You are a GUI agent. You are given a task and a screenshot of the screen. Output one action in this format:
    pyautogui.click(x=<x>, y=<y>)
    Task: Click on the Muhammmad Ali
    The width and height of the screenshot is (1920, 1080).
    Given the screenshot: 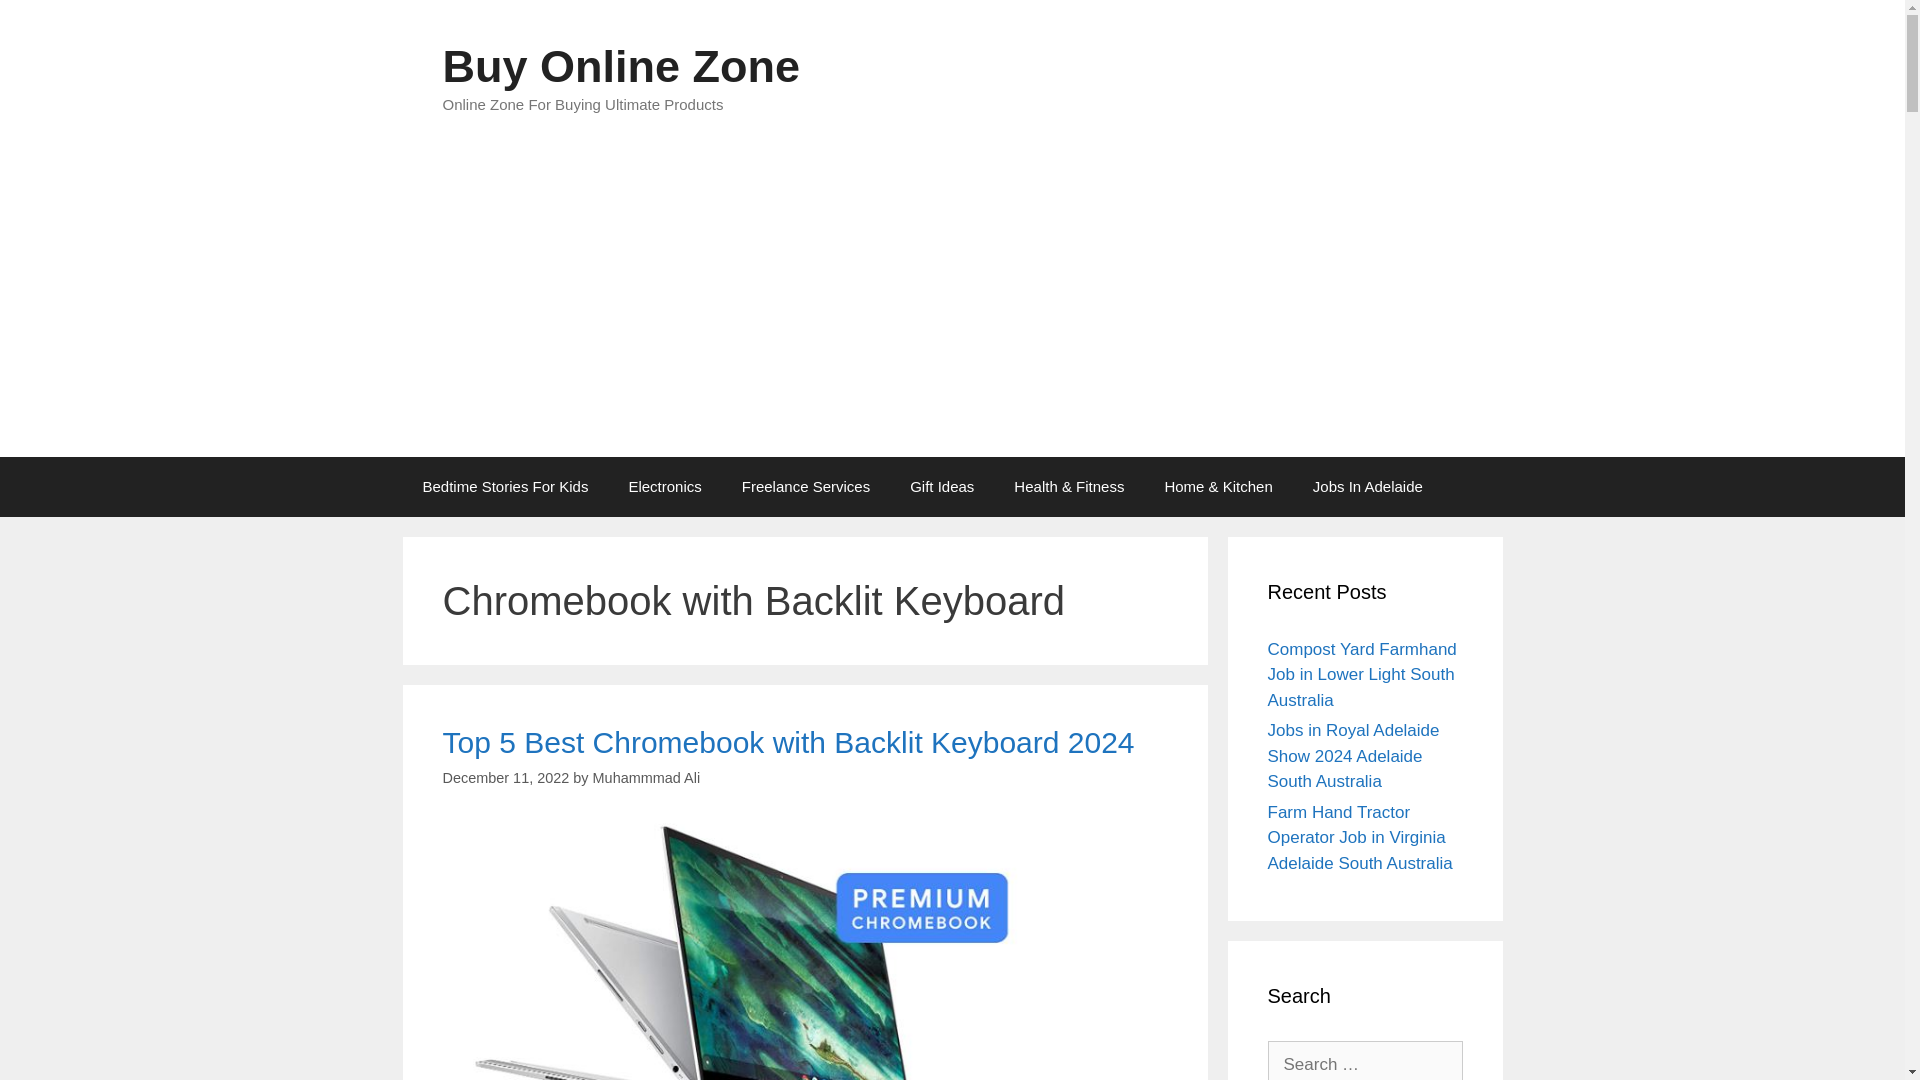 What is the action you would take?
    pyautogui.click(x=646, y=778)
    